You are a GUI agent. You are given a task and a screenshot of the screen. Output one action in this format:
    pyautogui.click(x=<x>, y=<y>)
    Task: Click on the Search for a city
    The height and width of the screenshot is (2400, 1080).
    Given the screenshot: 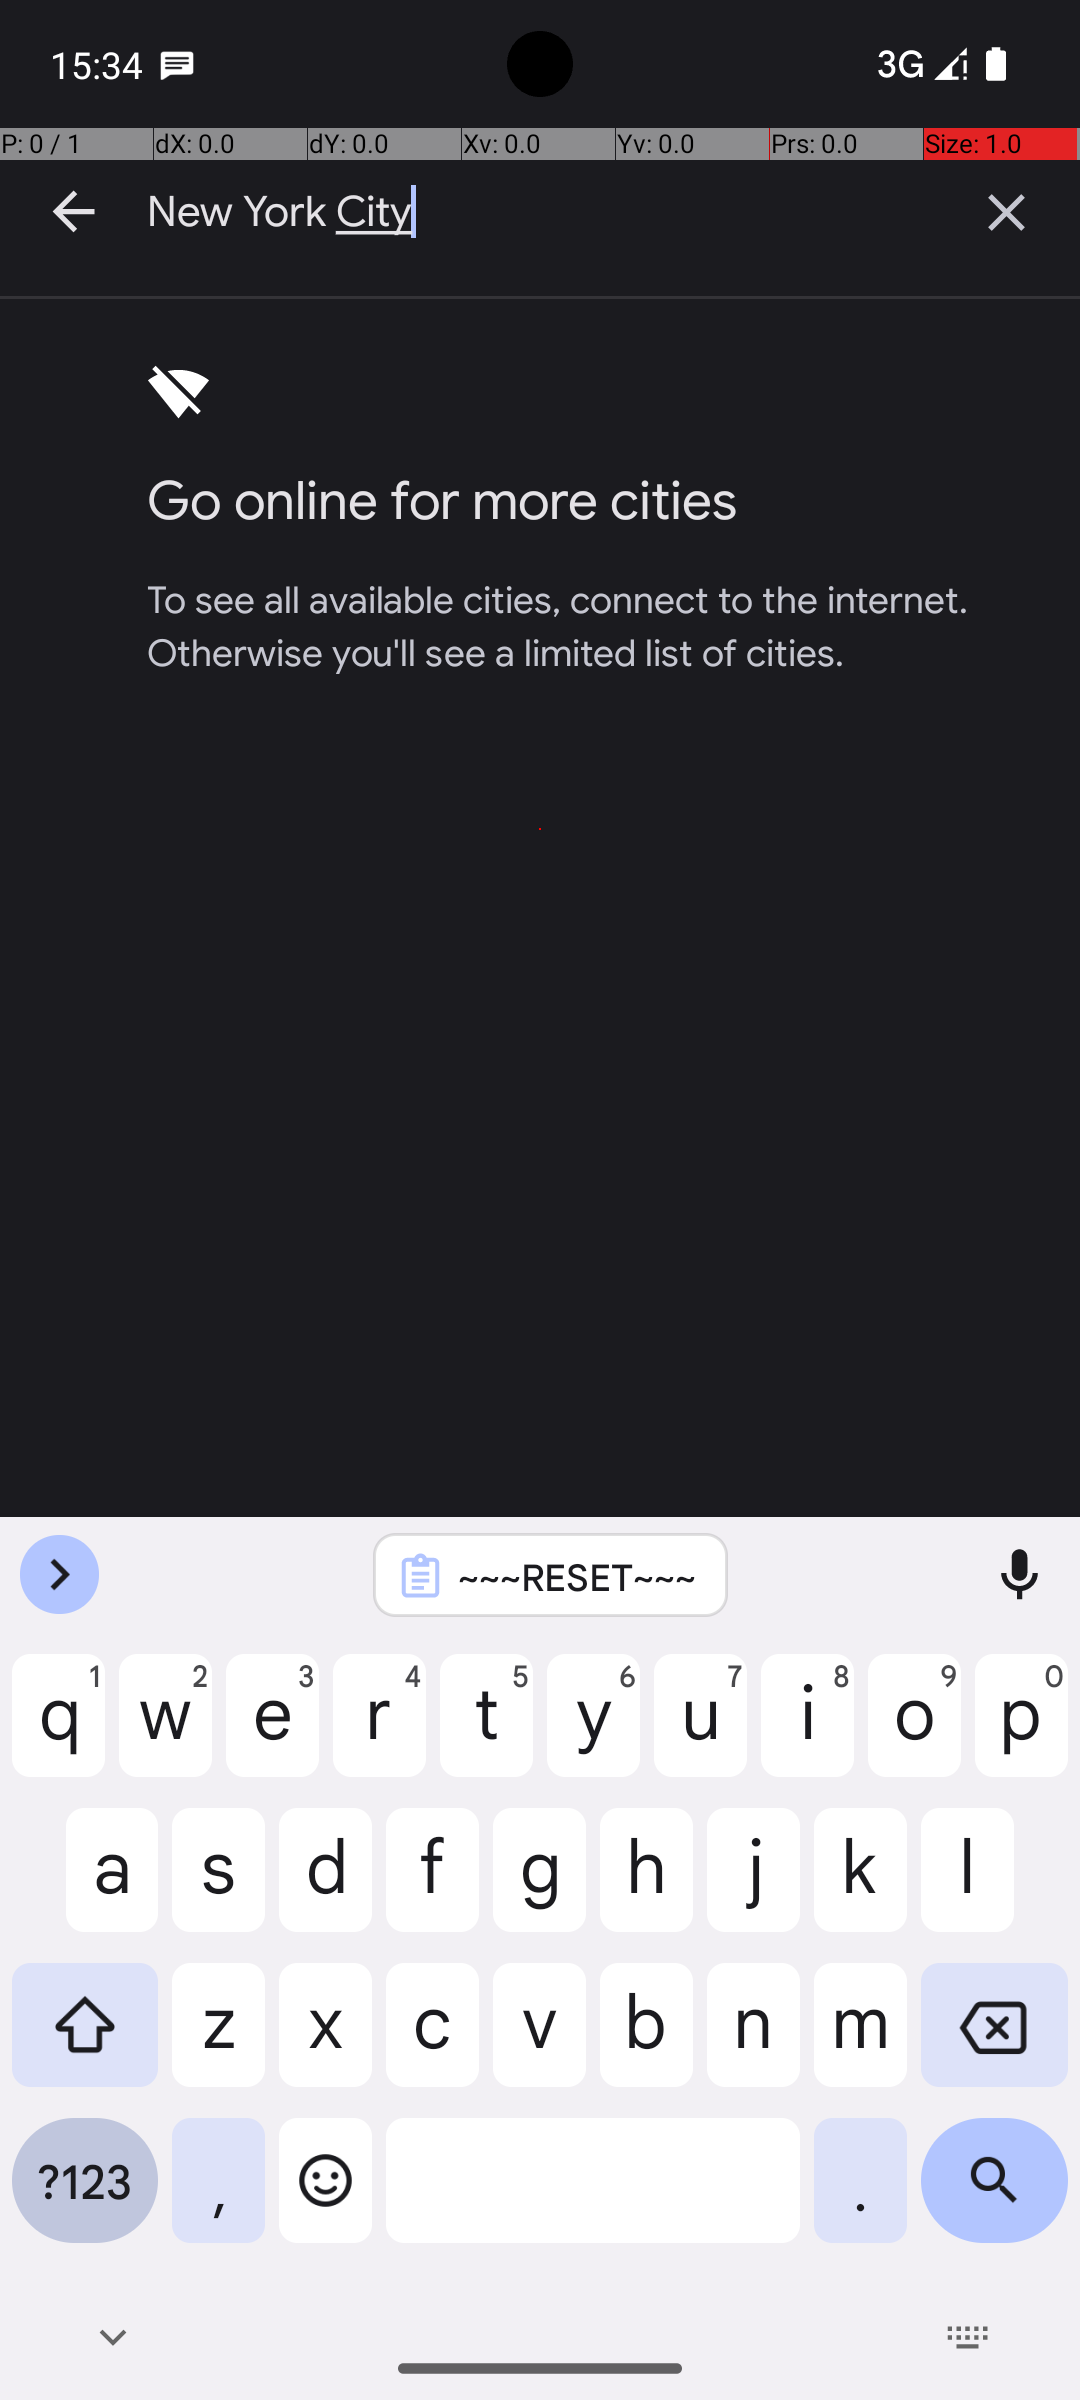 What is the action you would take?
    pyautogui.click(x=540, y=830)
    